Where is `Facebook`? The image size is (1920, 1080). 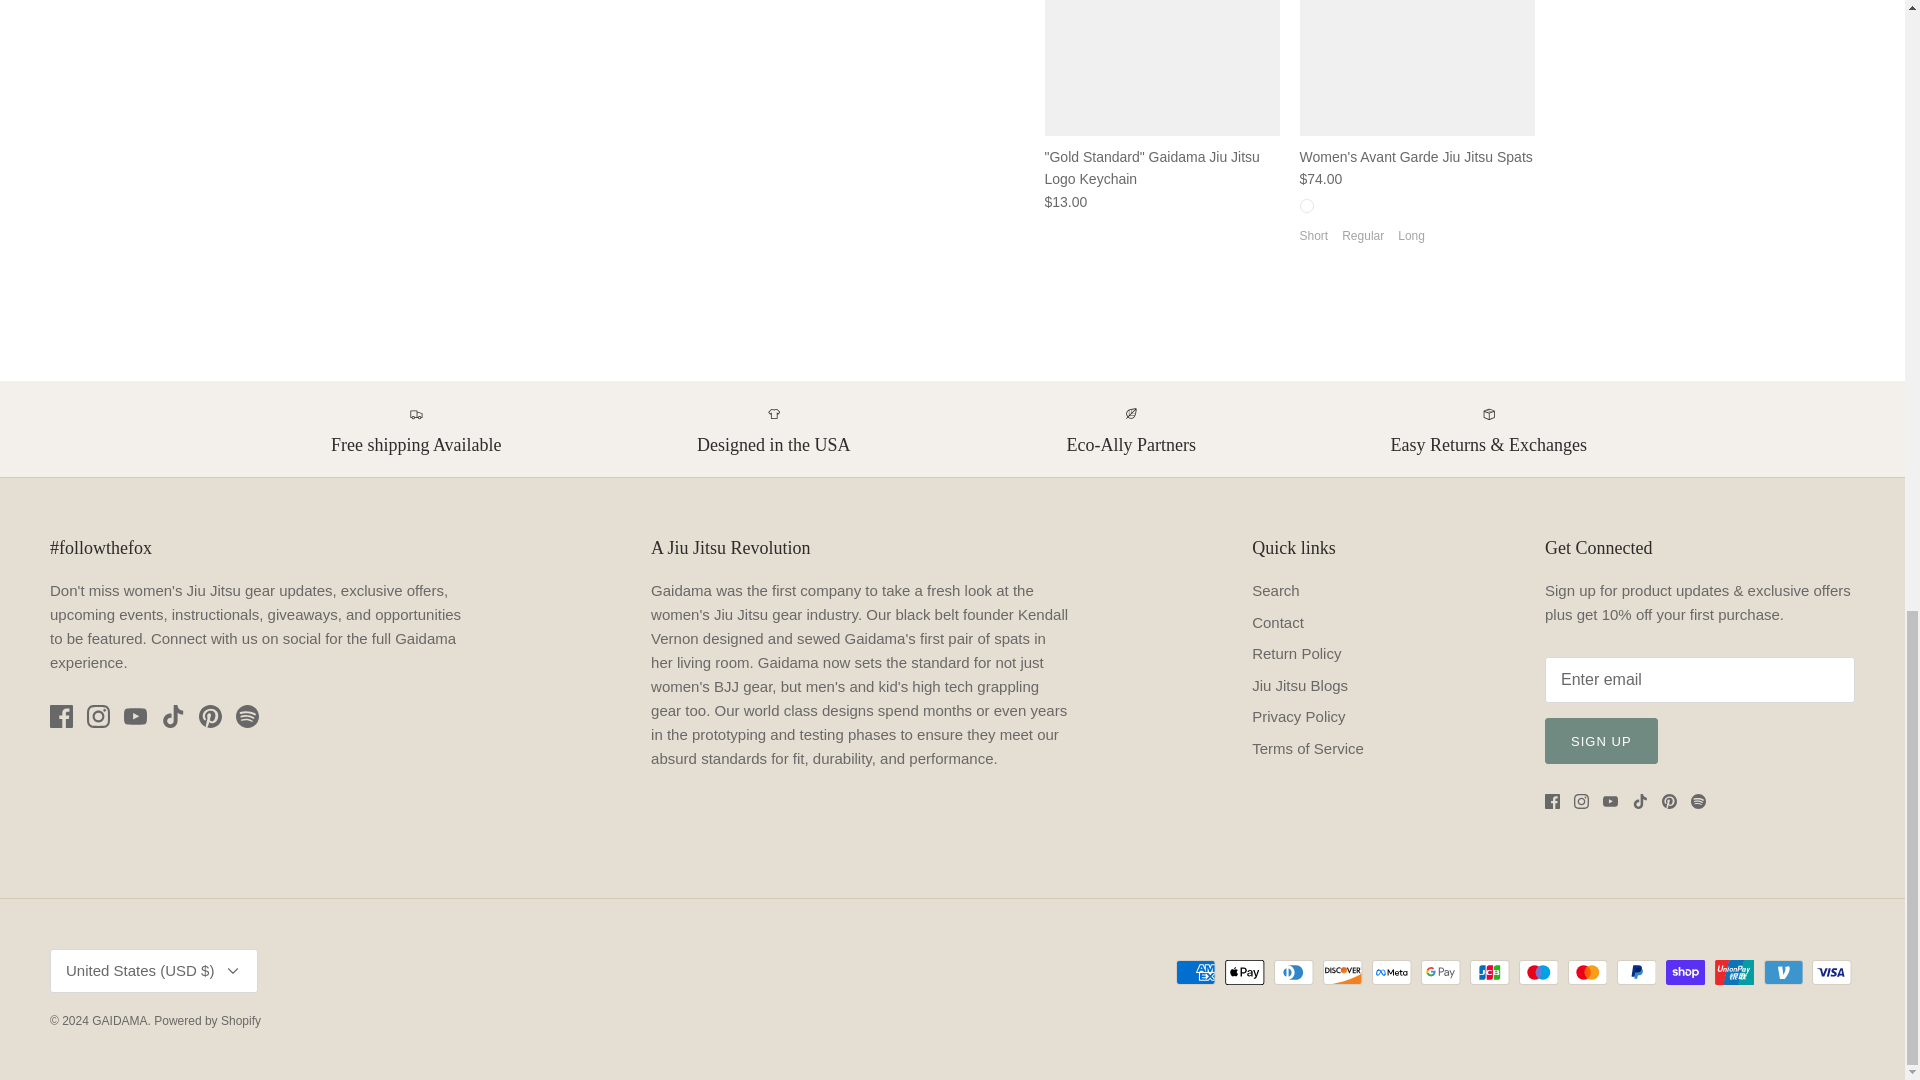 Facebook is located at coordinates (60, 716).